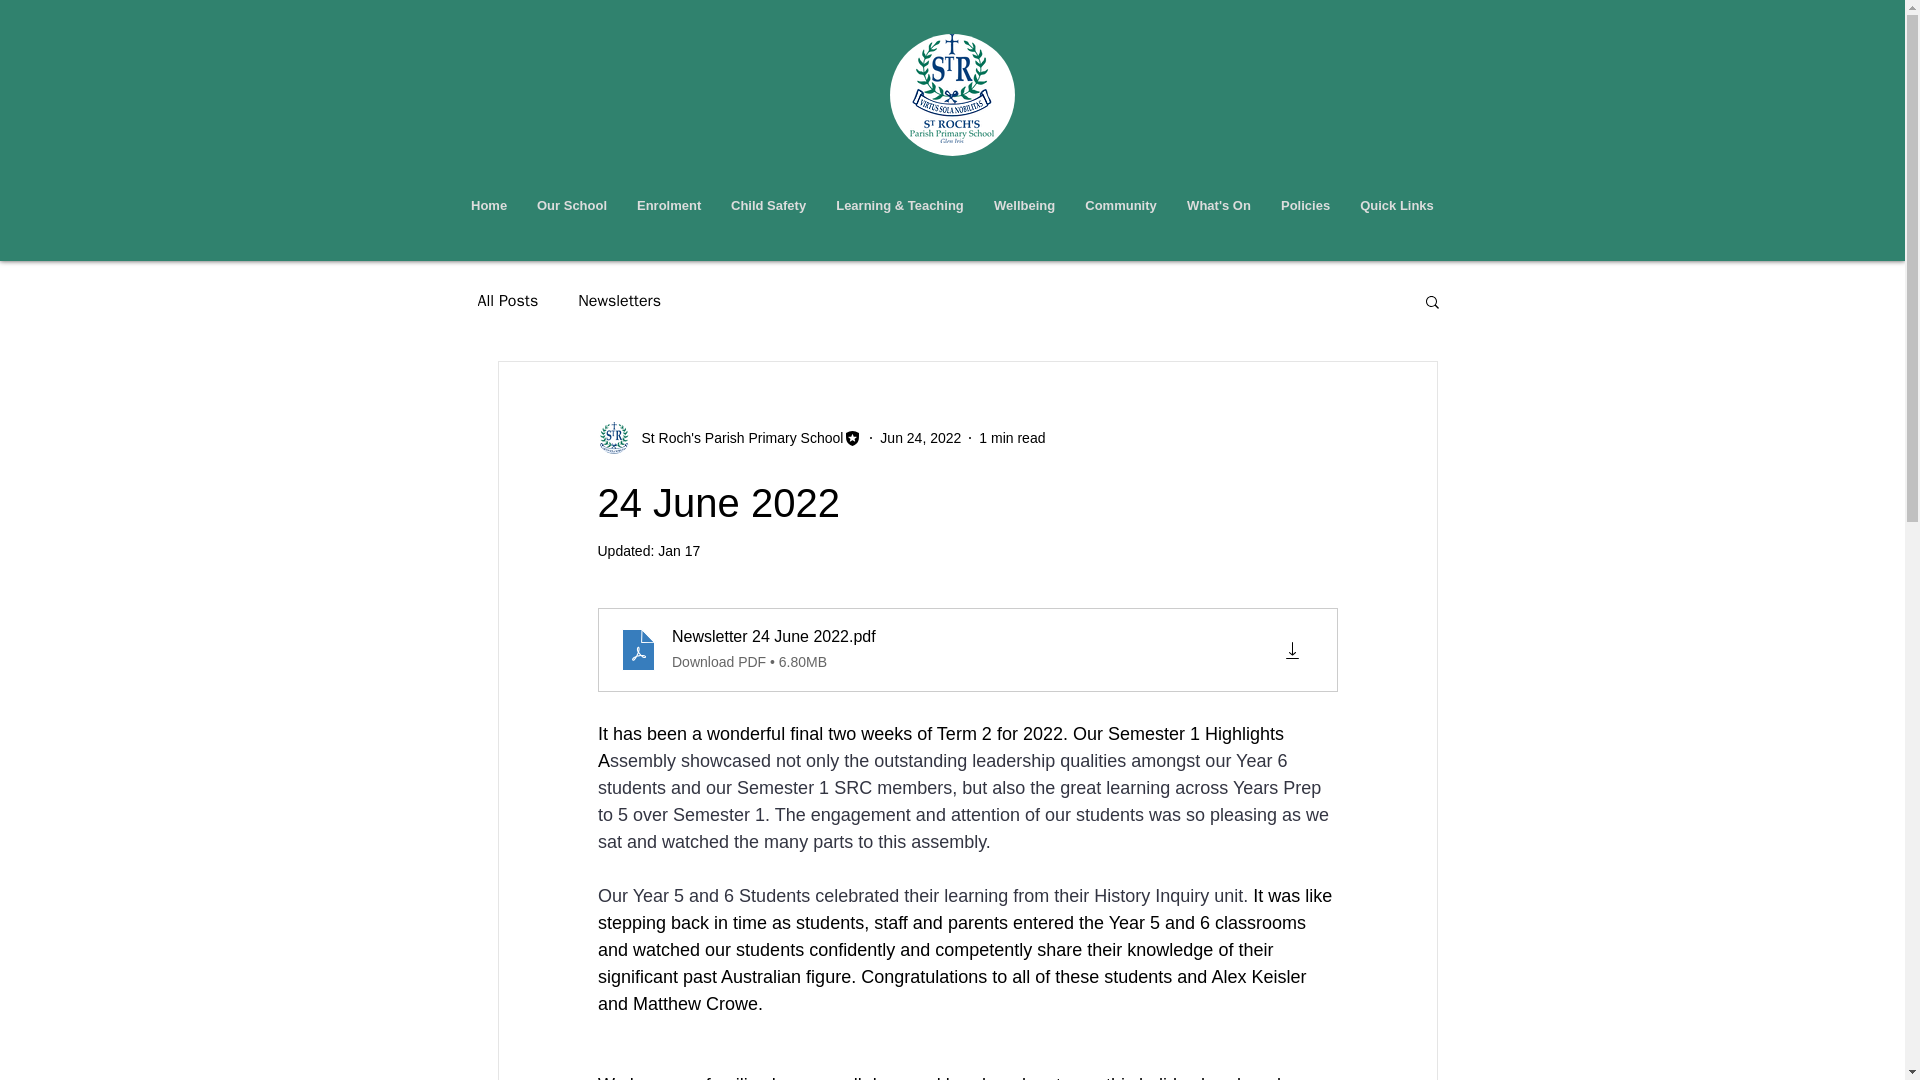 The height and width of the screenshot is (1080, 1920). Describe the element at coordinates (920, 438) in the screenshot. I see `Jun 24, 2022` at that location.